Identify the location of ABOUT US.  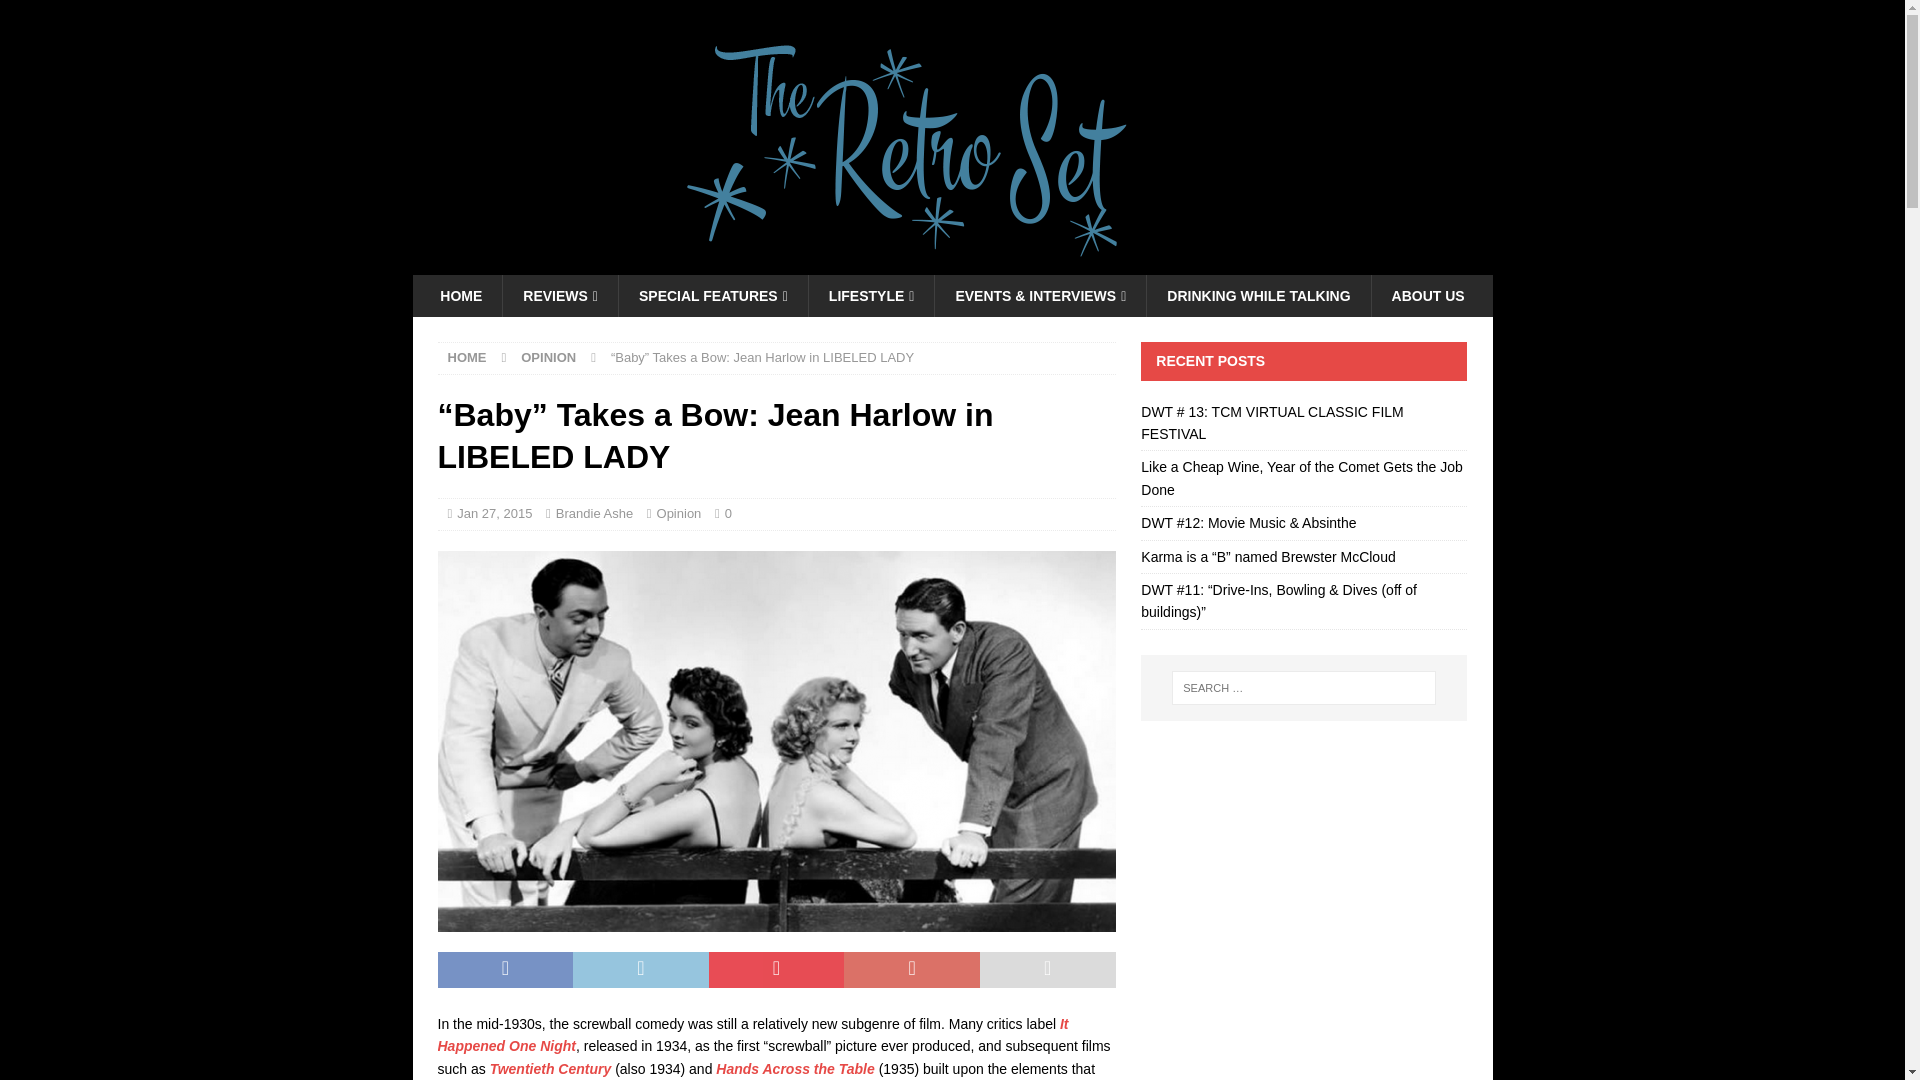
(1427, 296).